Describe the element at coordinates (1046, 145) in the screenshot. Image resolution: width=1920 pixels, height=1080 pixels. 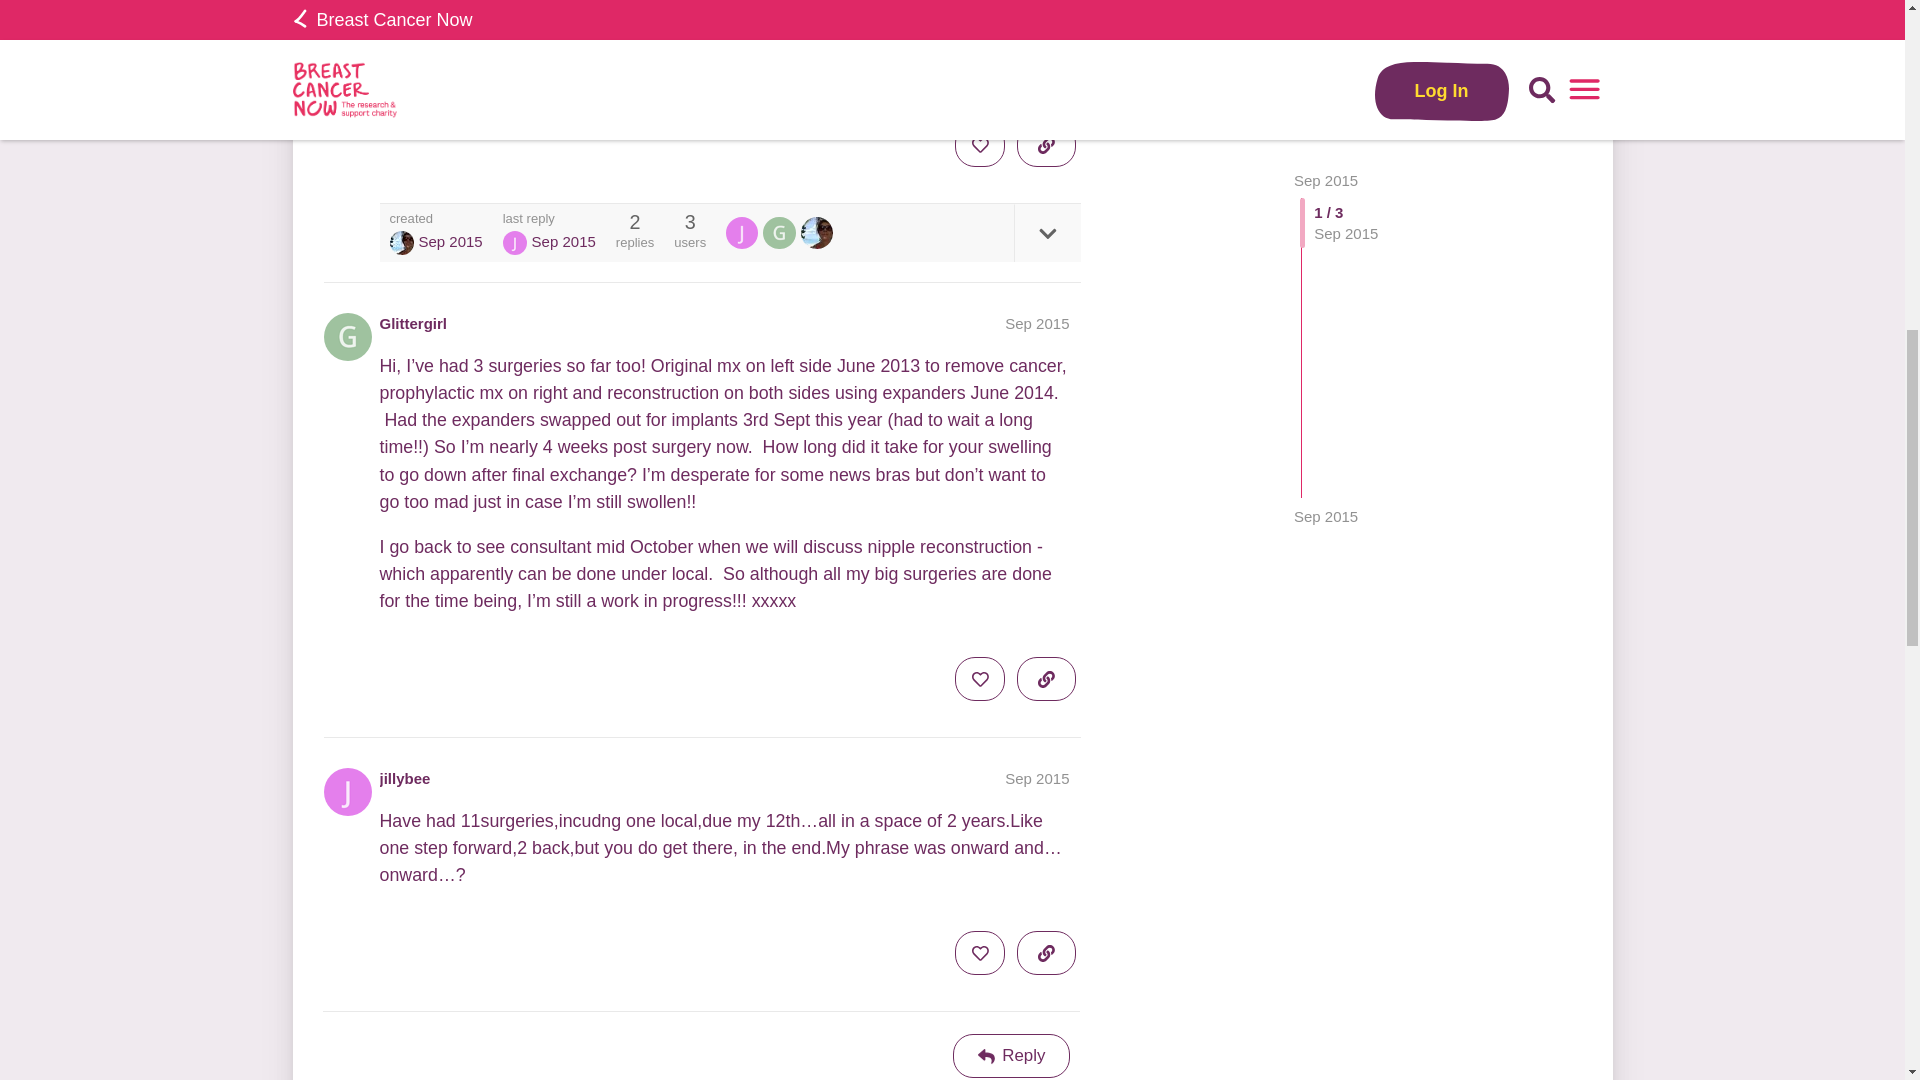
I see `copy a link to this post to clipboard` at that location.